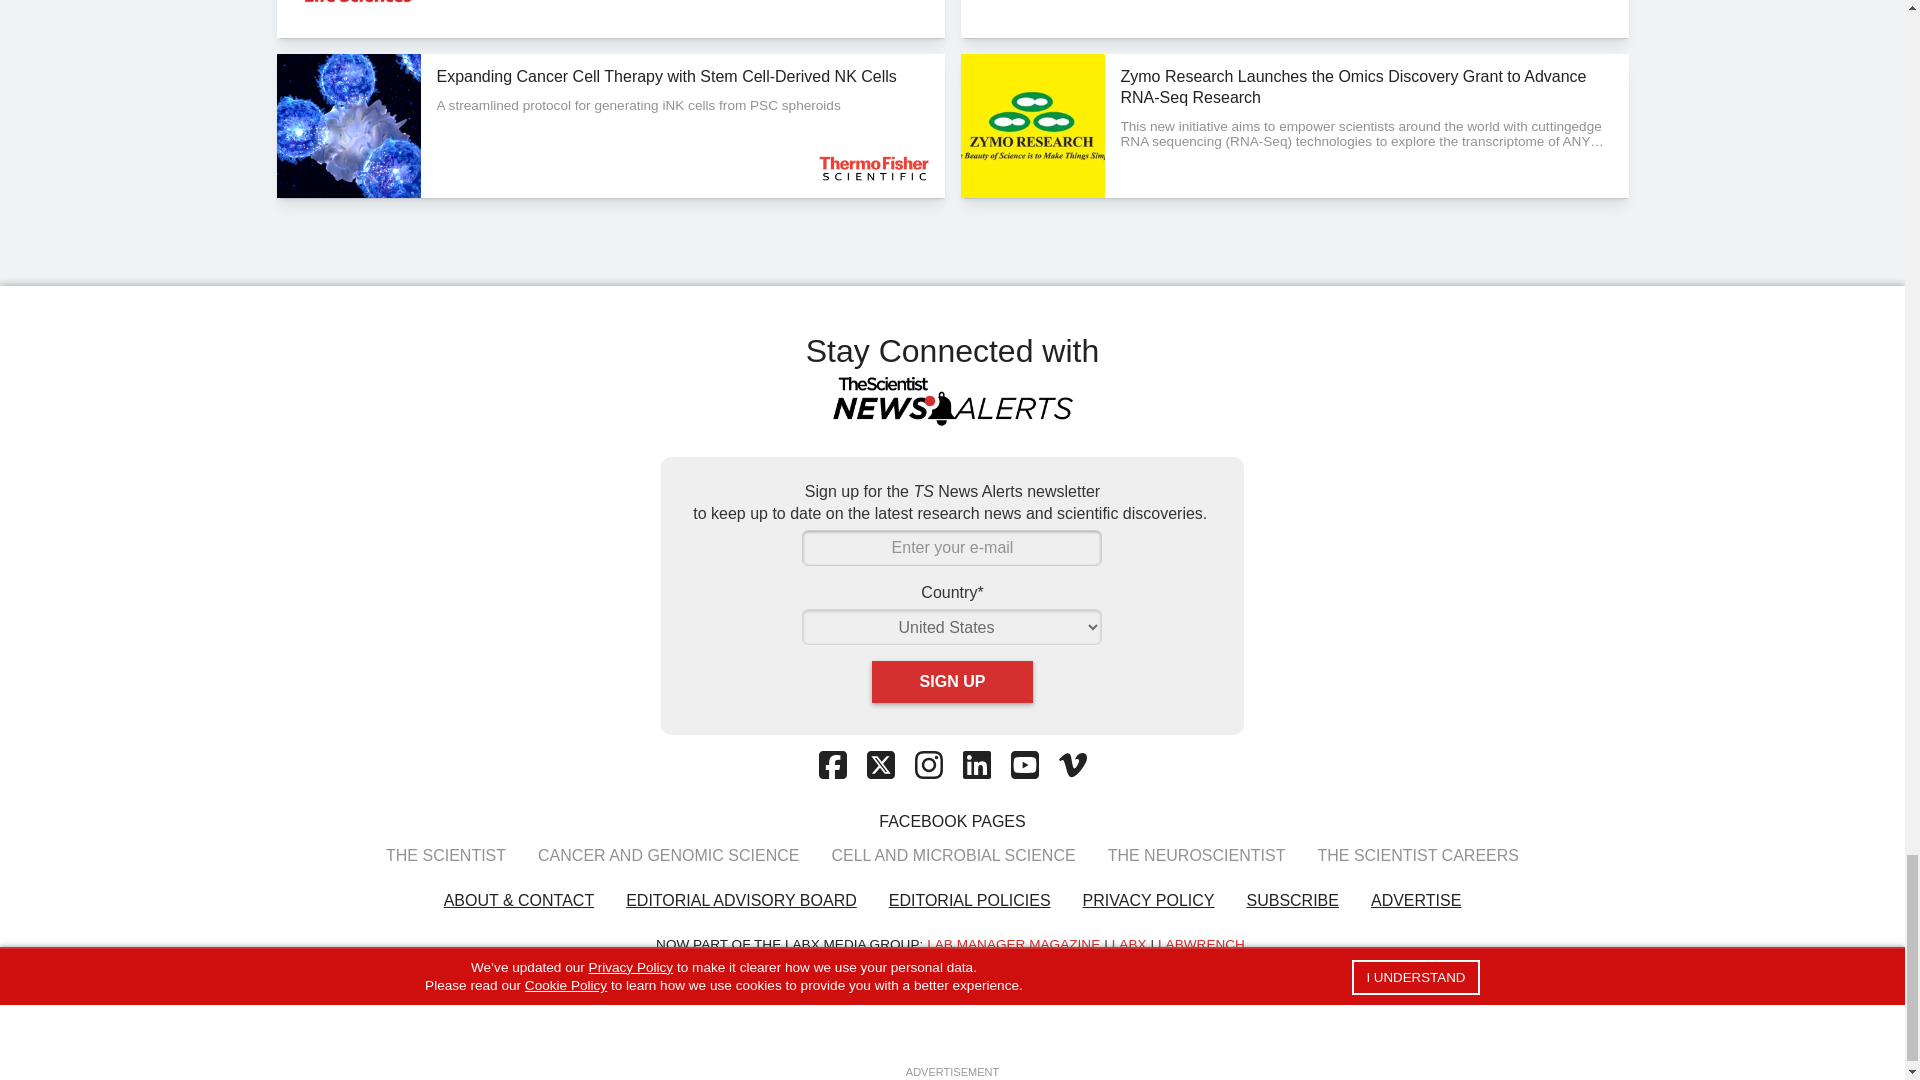  Describe the element at coordinates (952, 682) in the screenshot. I see `Sign Up` at that location.